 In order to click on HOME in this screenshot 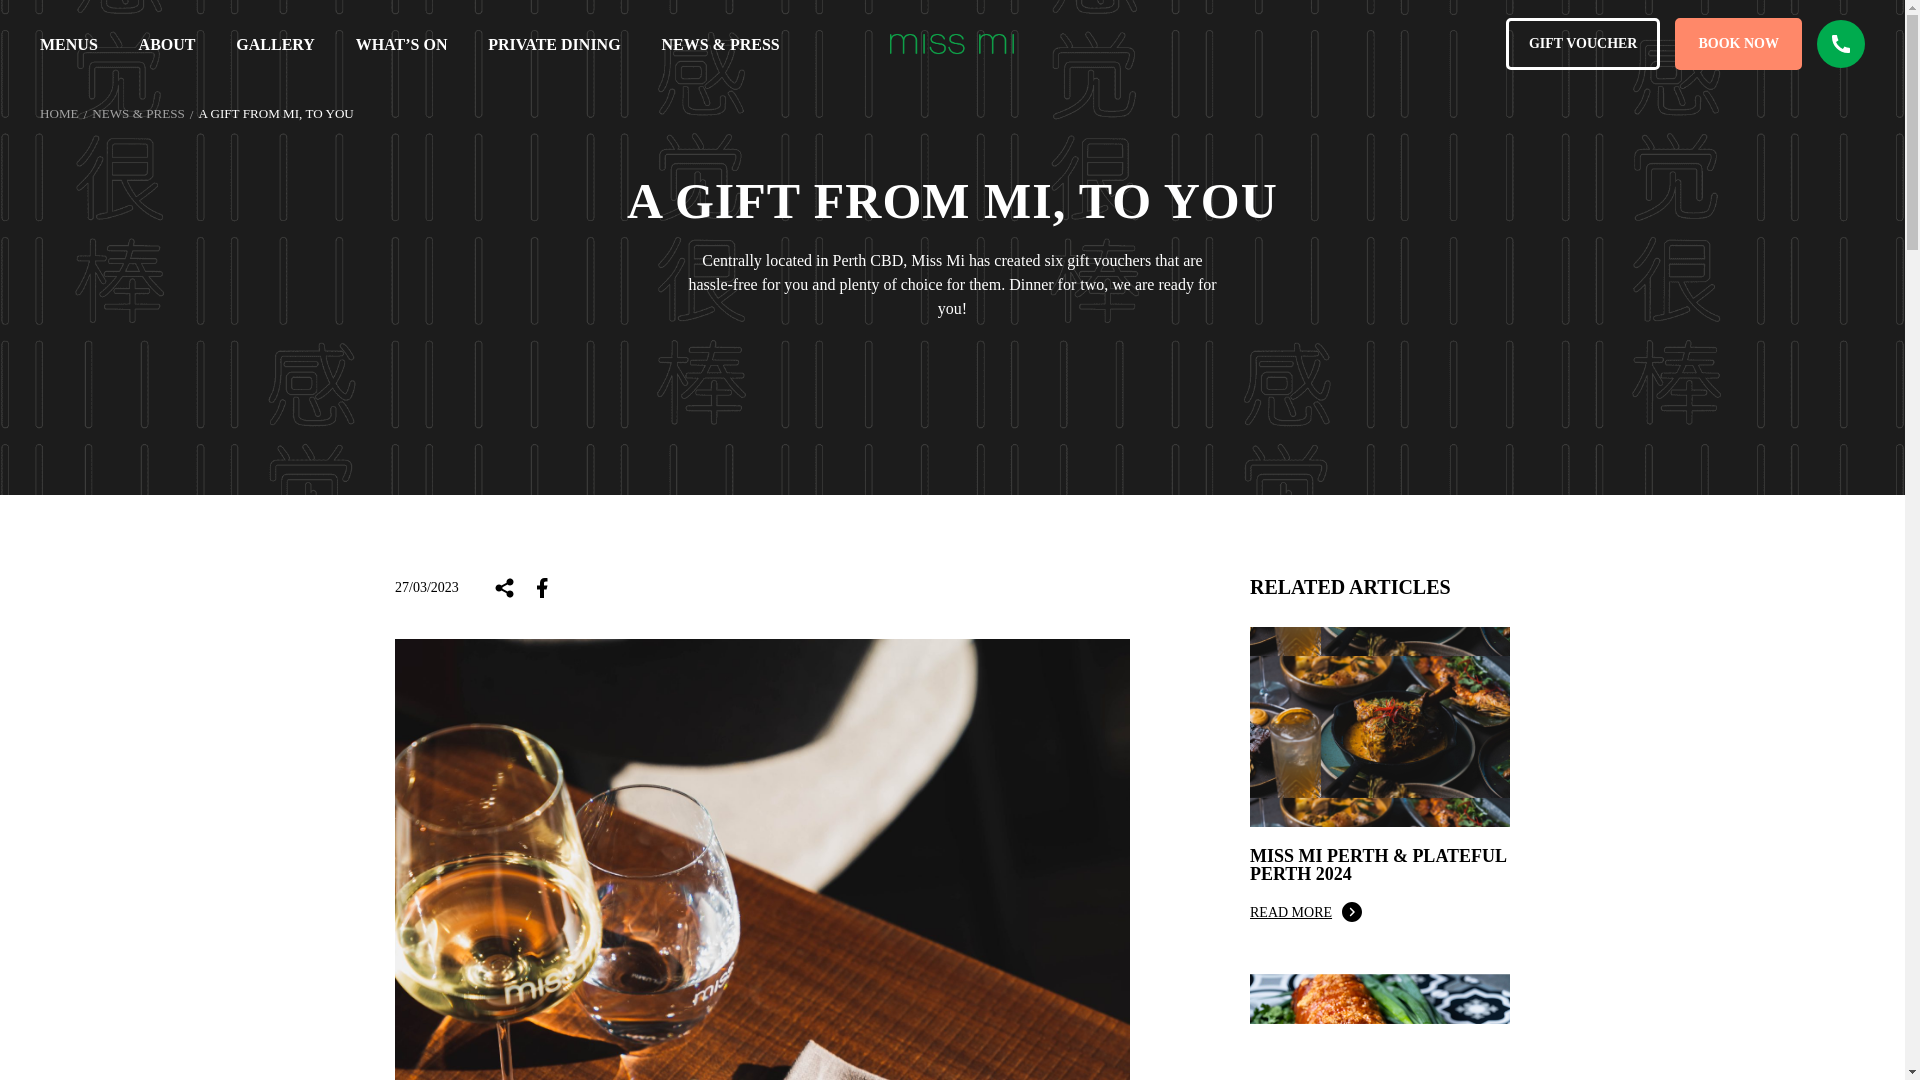, I will do `click(66, 114)`.